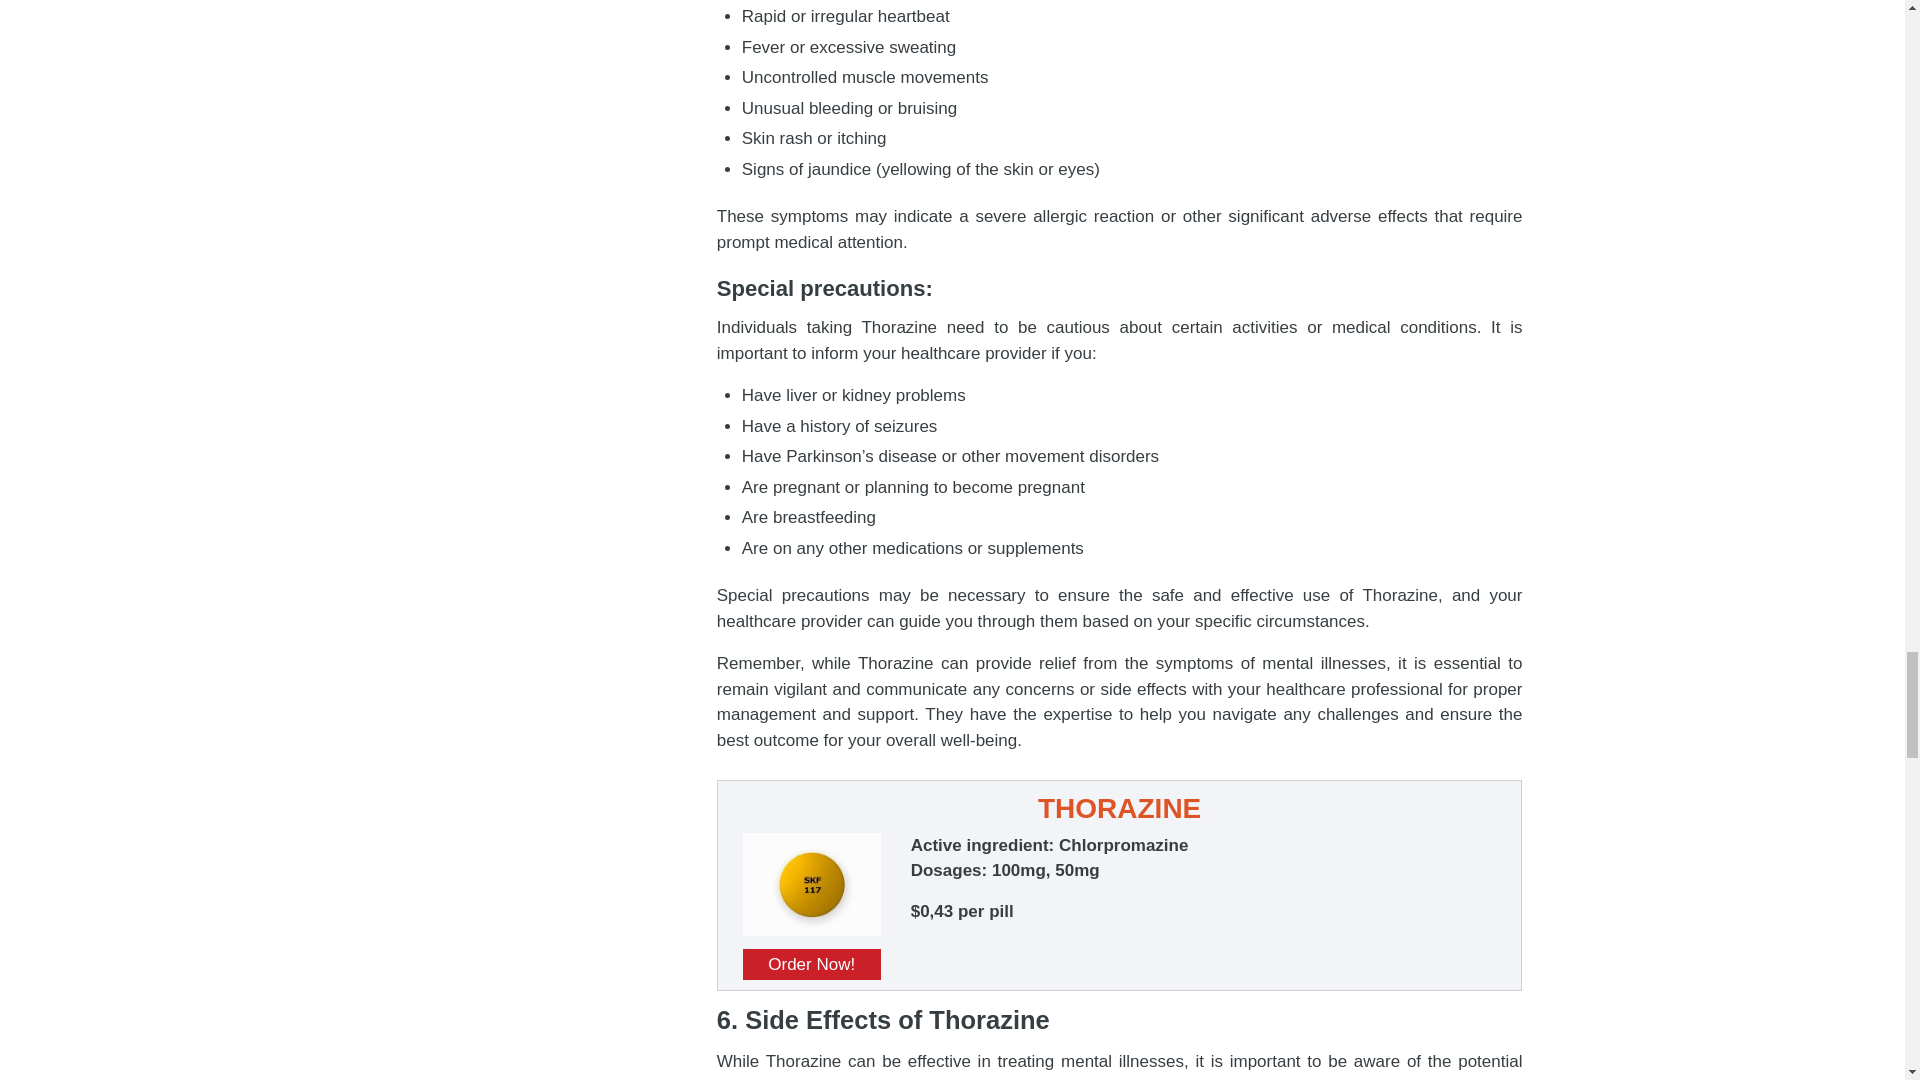 The height and width of the screenshot is (1080, 1920). I want to click on Thorazine, so click(812, 930).